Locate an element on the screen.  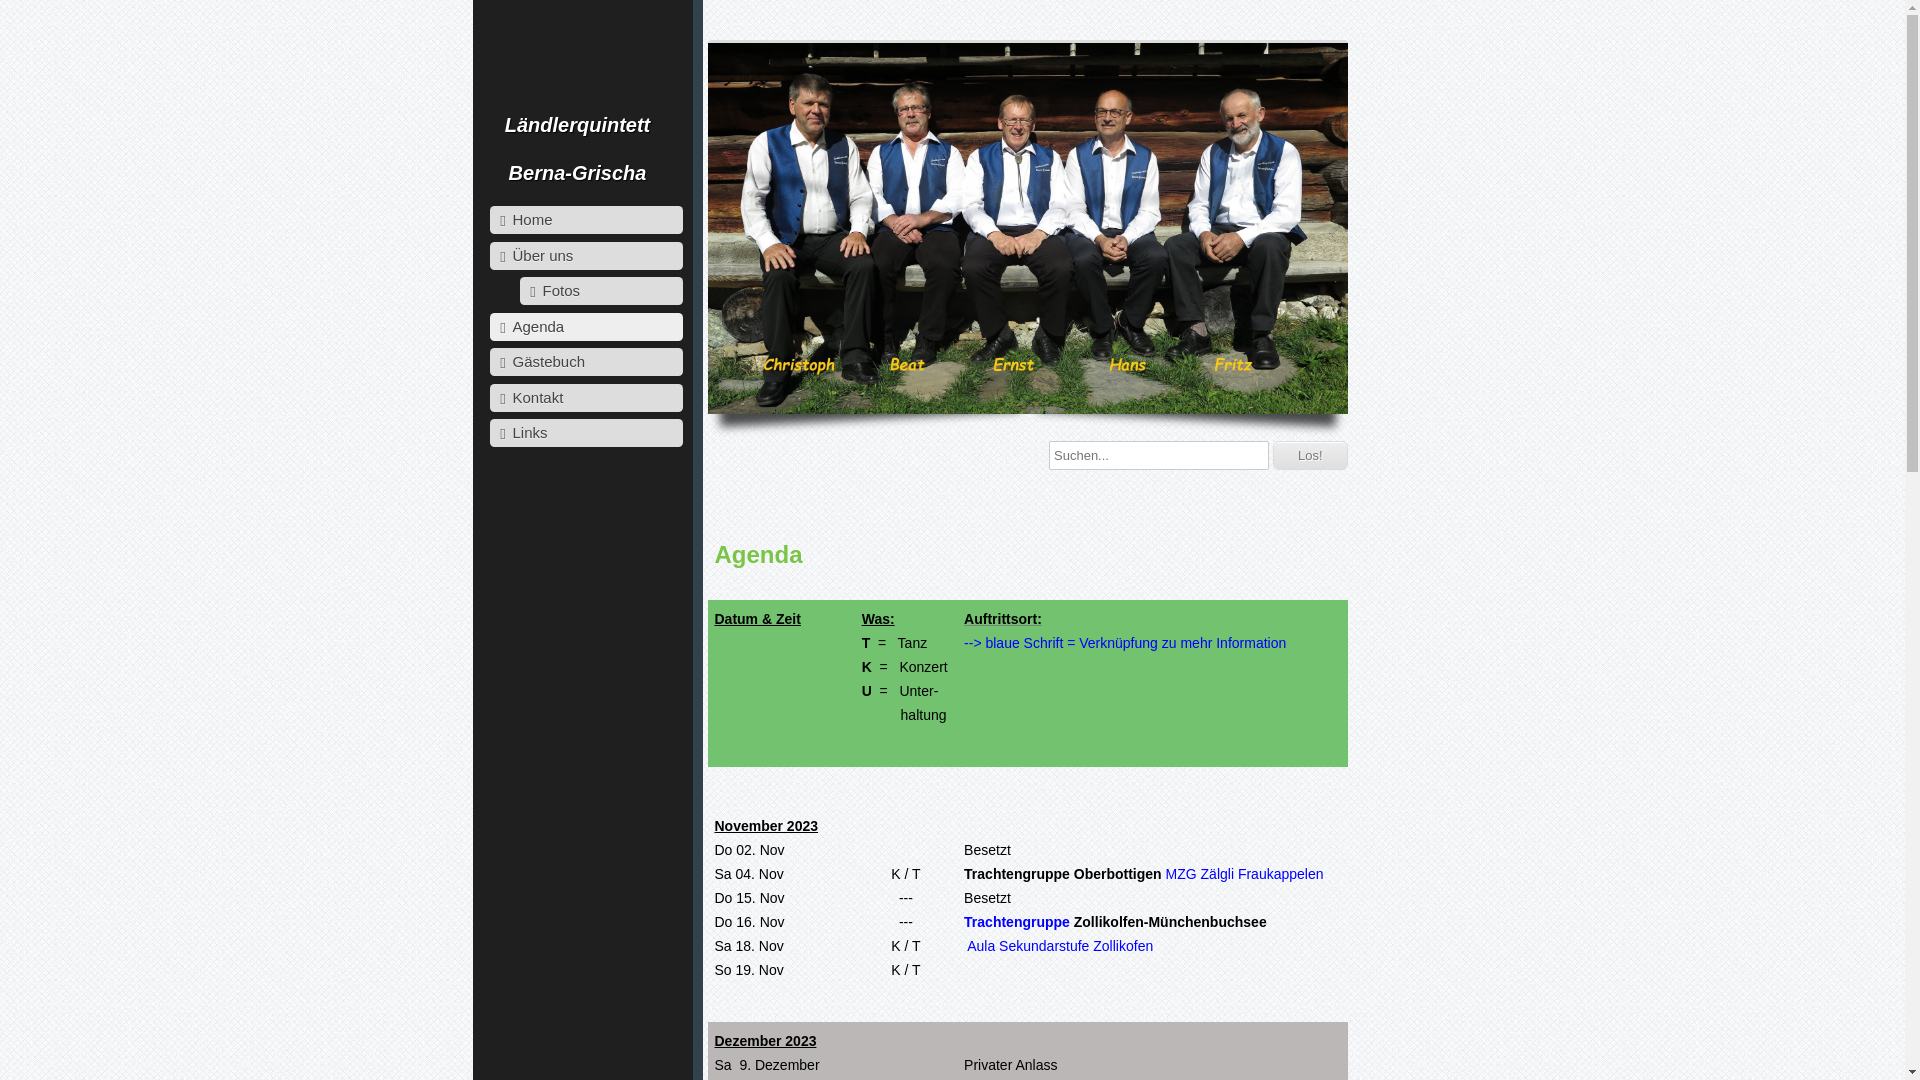
Agenda is located at coordinates (586, 326).